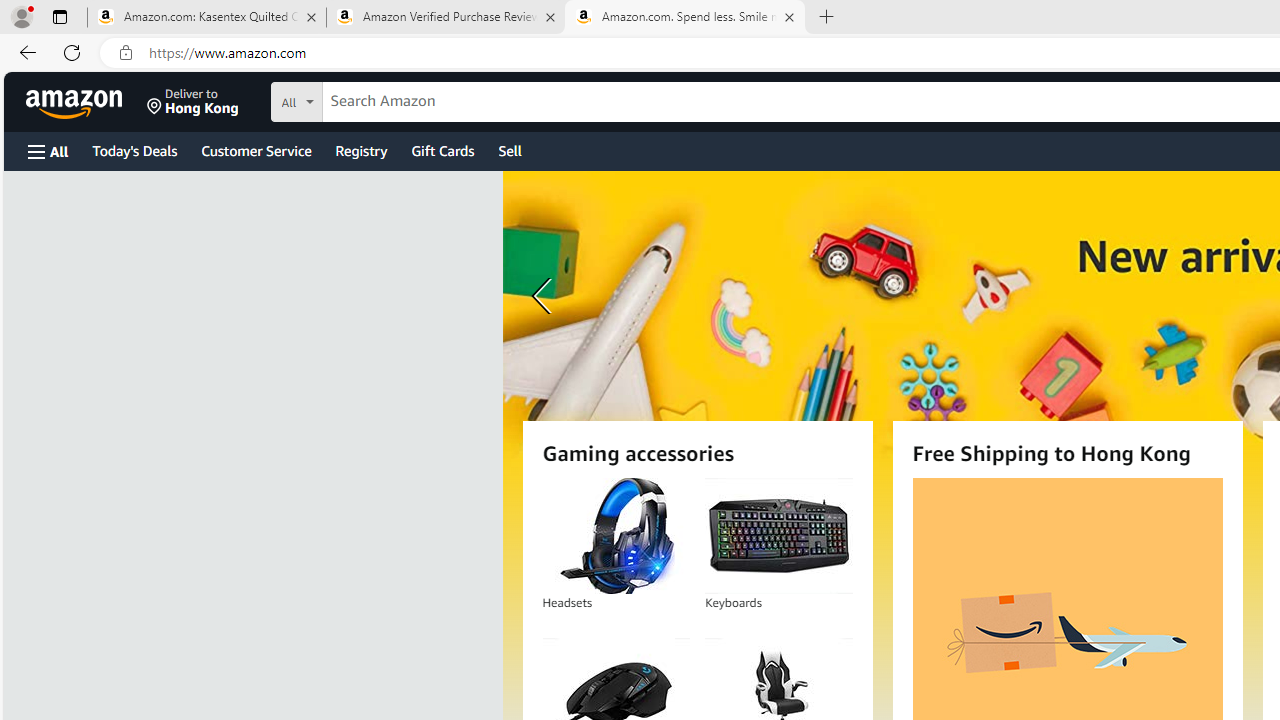 The height and width of the screenshot is (720, 1280). I want to click on Amazon, so click(76, 102).